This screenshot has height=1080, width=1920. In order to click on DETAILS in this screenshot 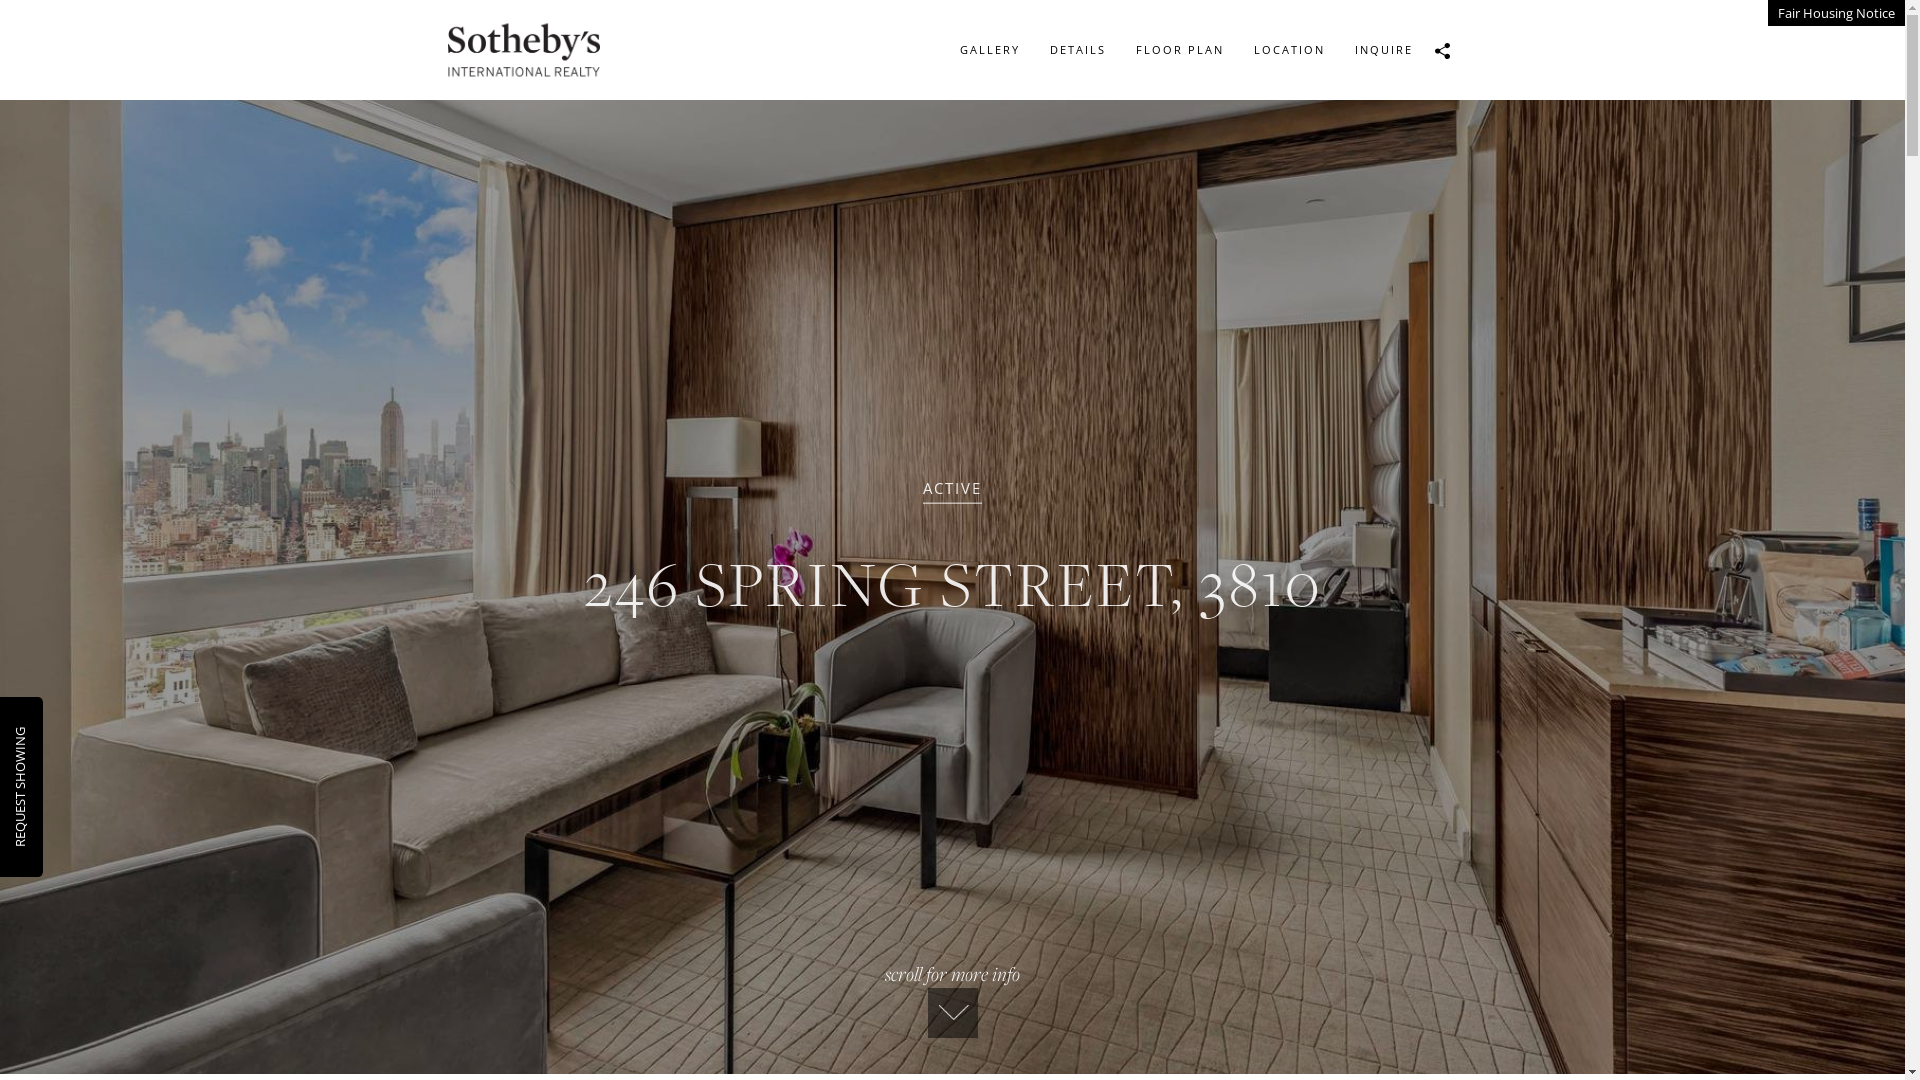, I will do `click(1077, 50)`.